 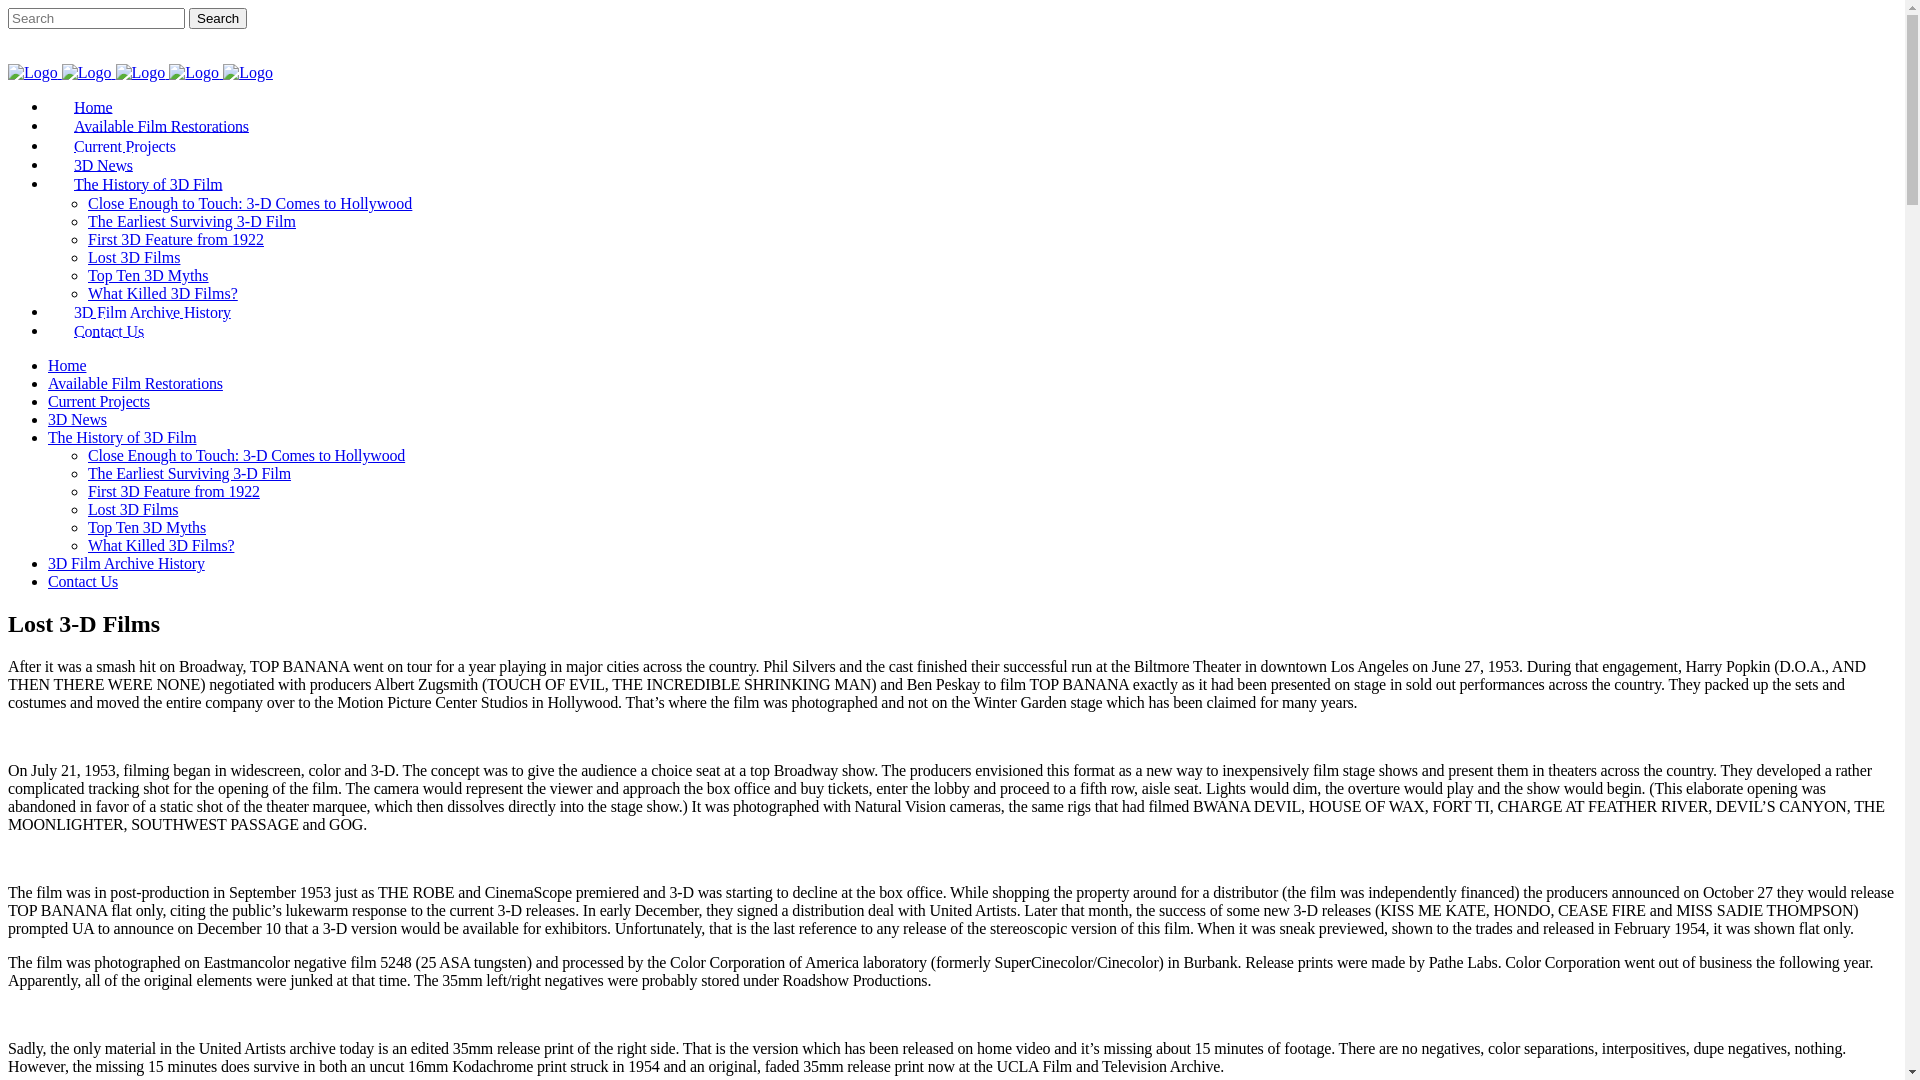 I want to click on Contact Us, so click(x=109, y=330).